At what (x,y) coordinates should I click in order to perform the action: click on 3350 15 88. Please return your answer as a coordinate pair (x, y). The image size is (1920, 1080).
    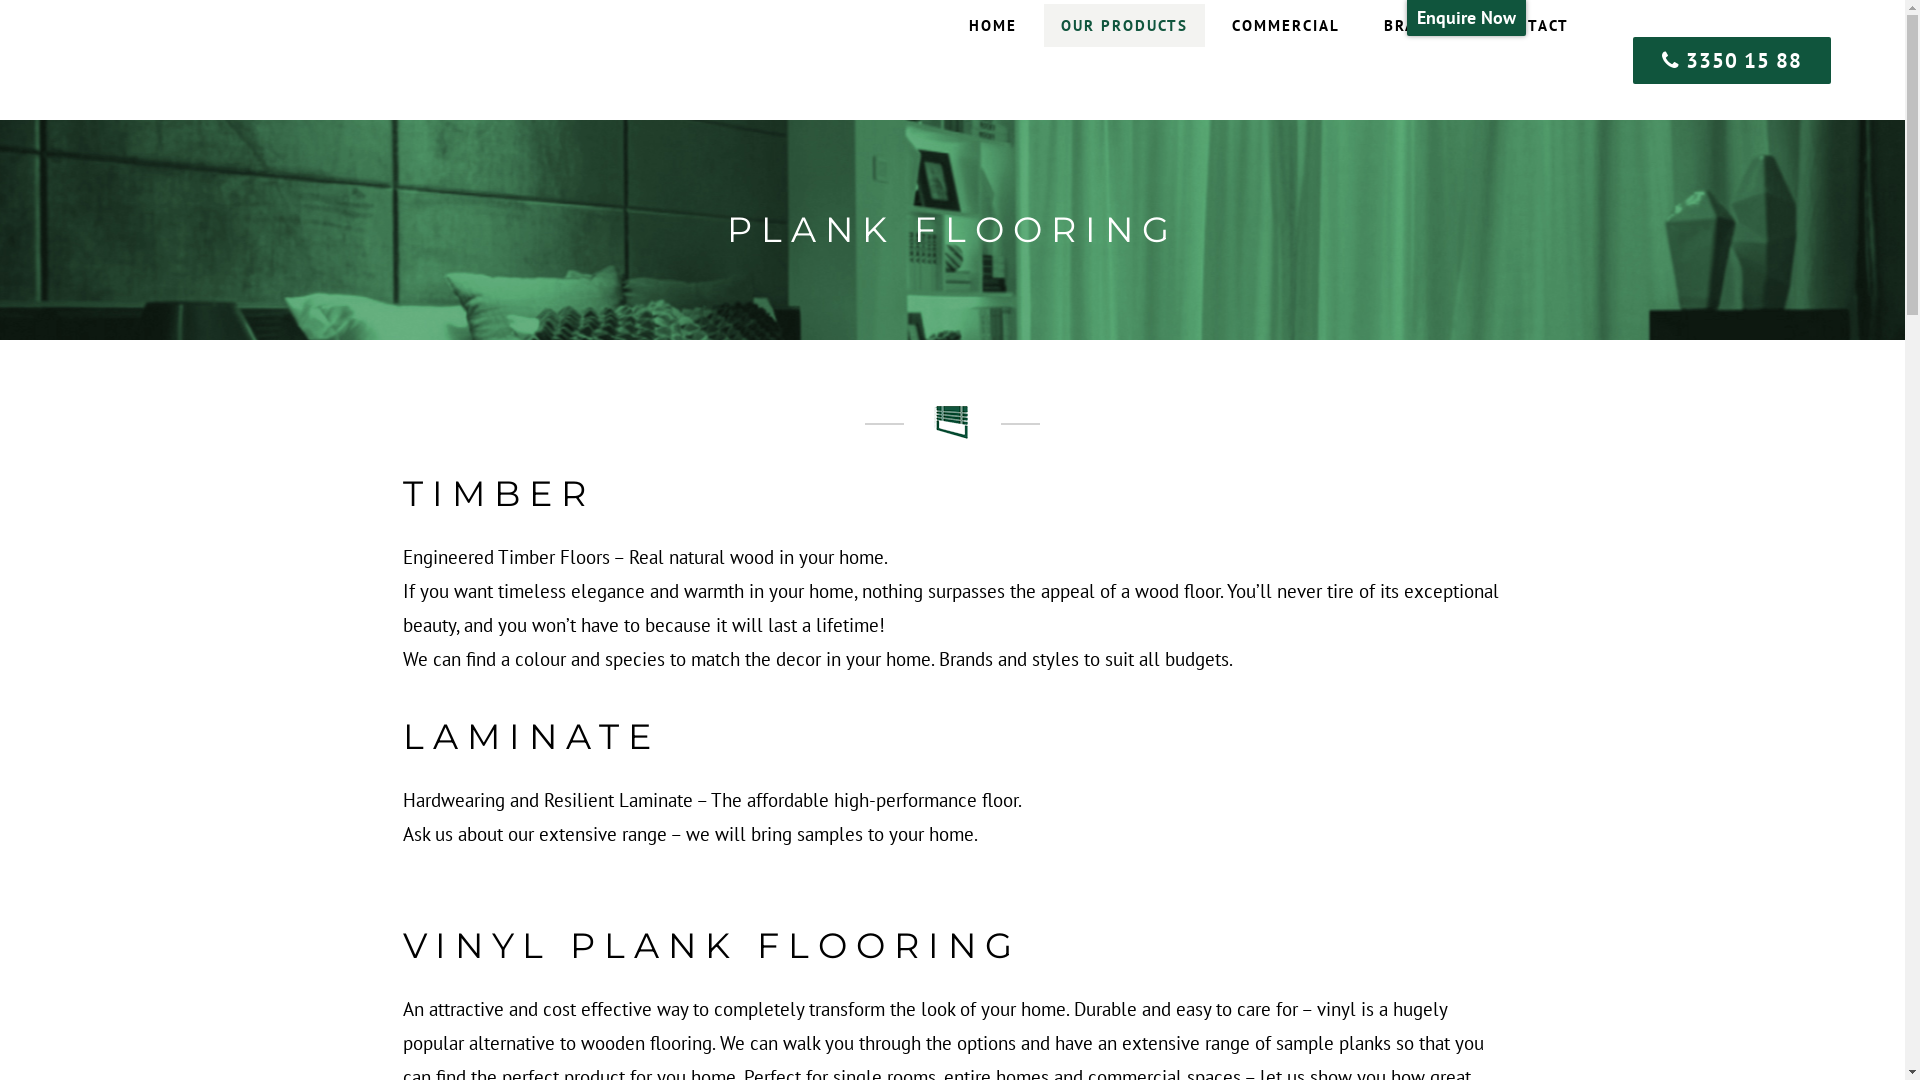
    Looking at the image, I should click on (1732, 60).